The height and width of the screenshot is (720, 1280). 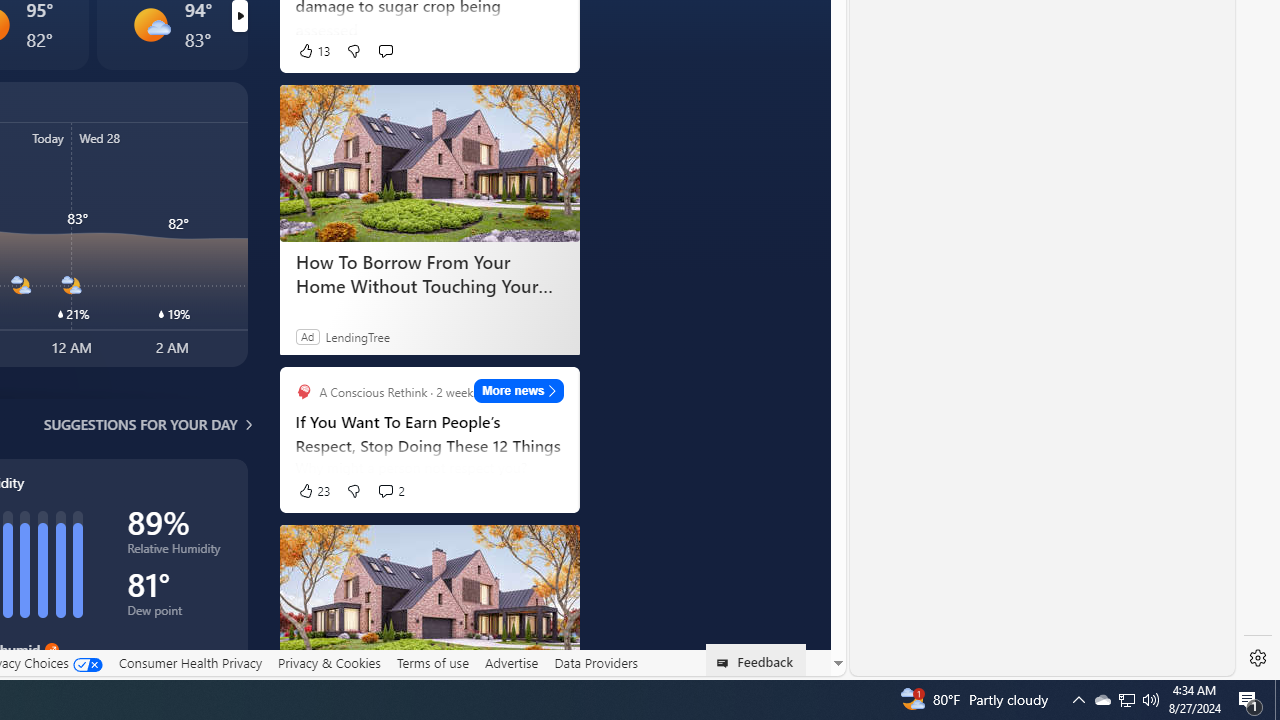 What do you see at coordinates (190, 663) in the screenshot?
I see `Consumer Health Privacy` at bounding box center [190, 663].